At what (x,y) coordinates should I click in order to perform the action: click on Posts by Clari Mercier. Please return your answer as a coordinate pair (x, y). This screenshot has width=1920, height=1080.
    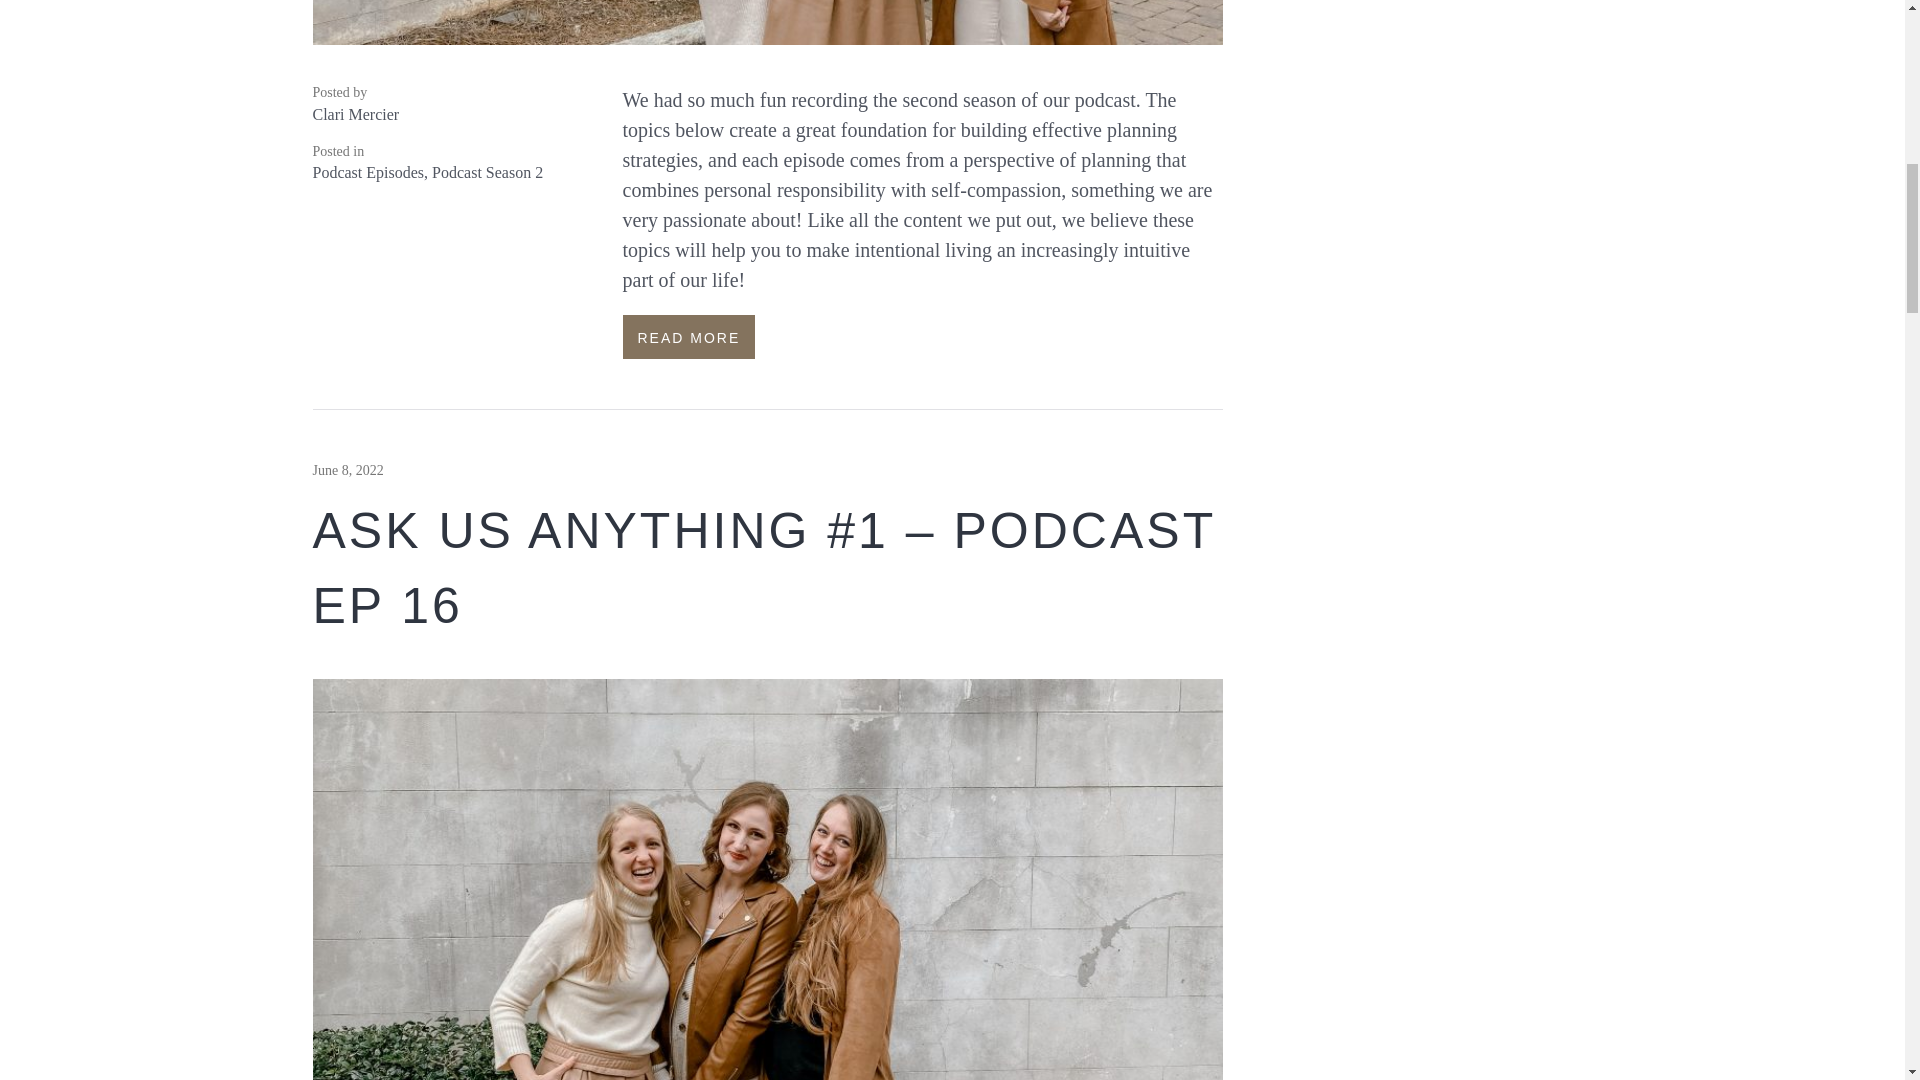
    Looking at the image, I should click on (355, 114).